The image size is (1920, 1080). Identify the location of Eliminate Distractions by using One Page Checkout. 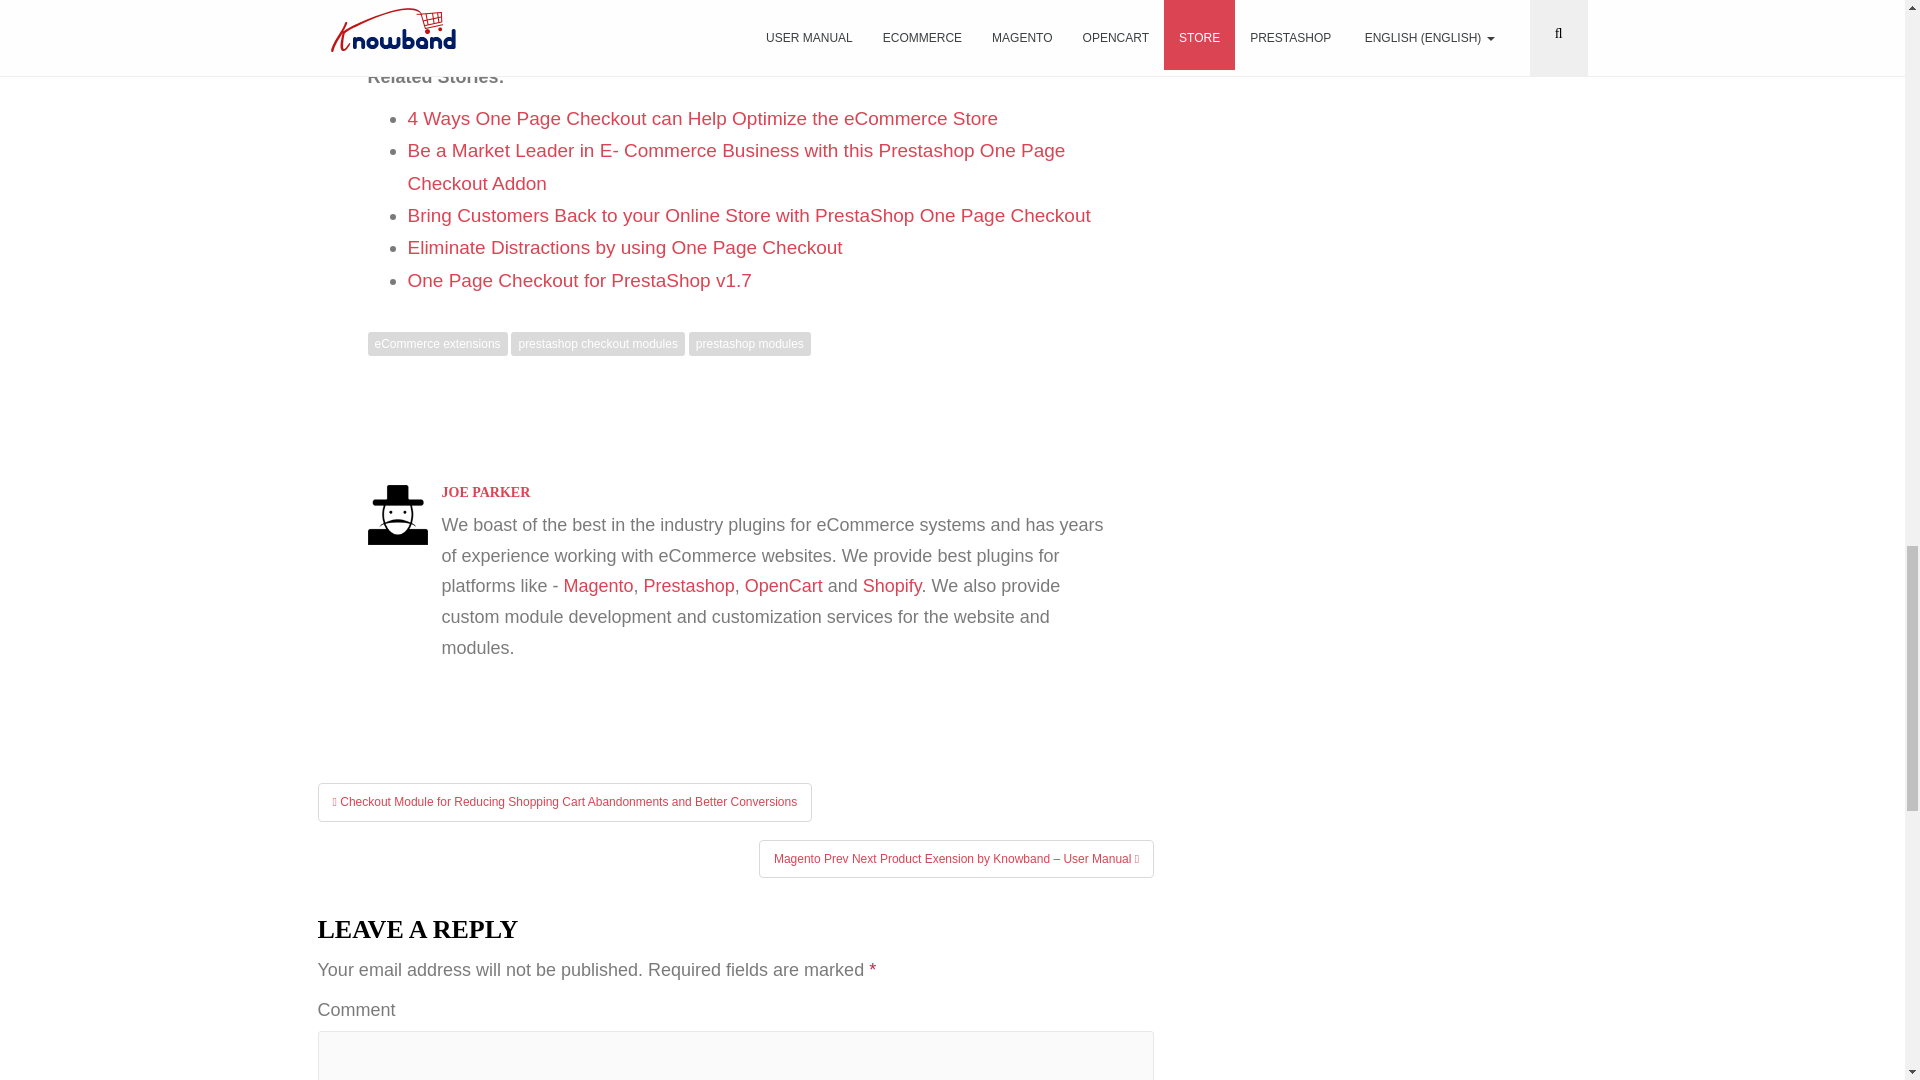
(624, 247).